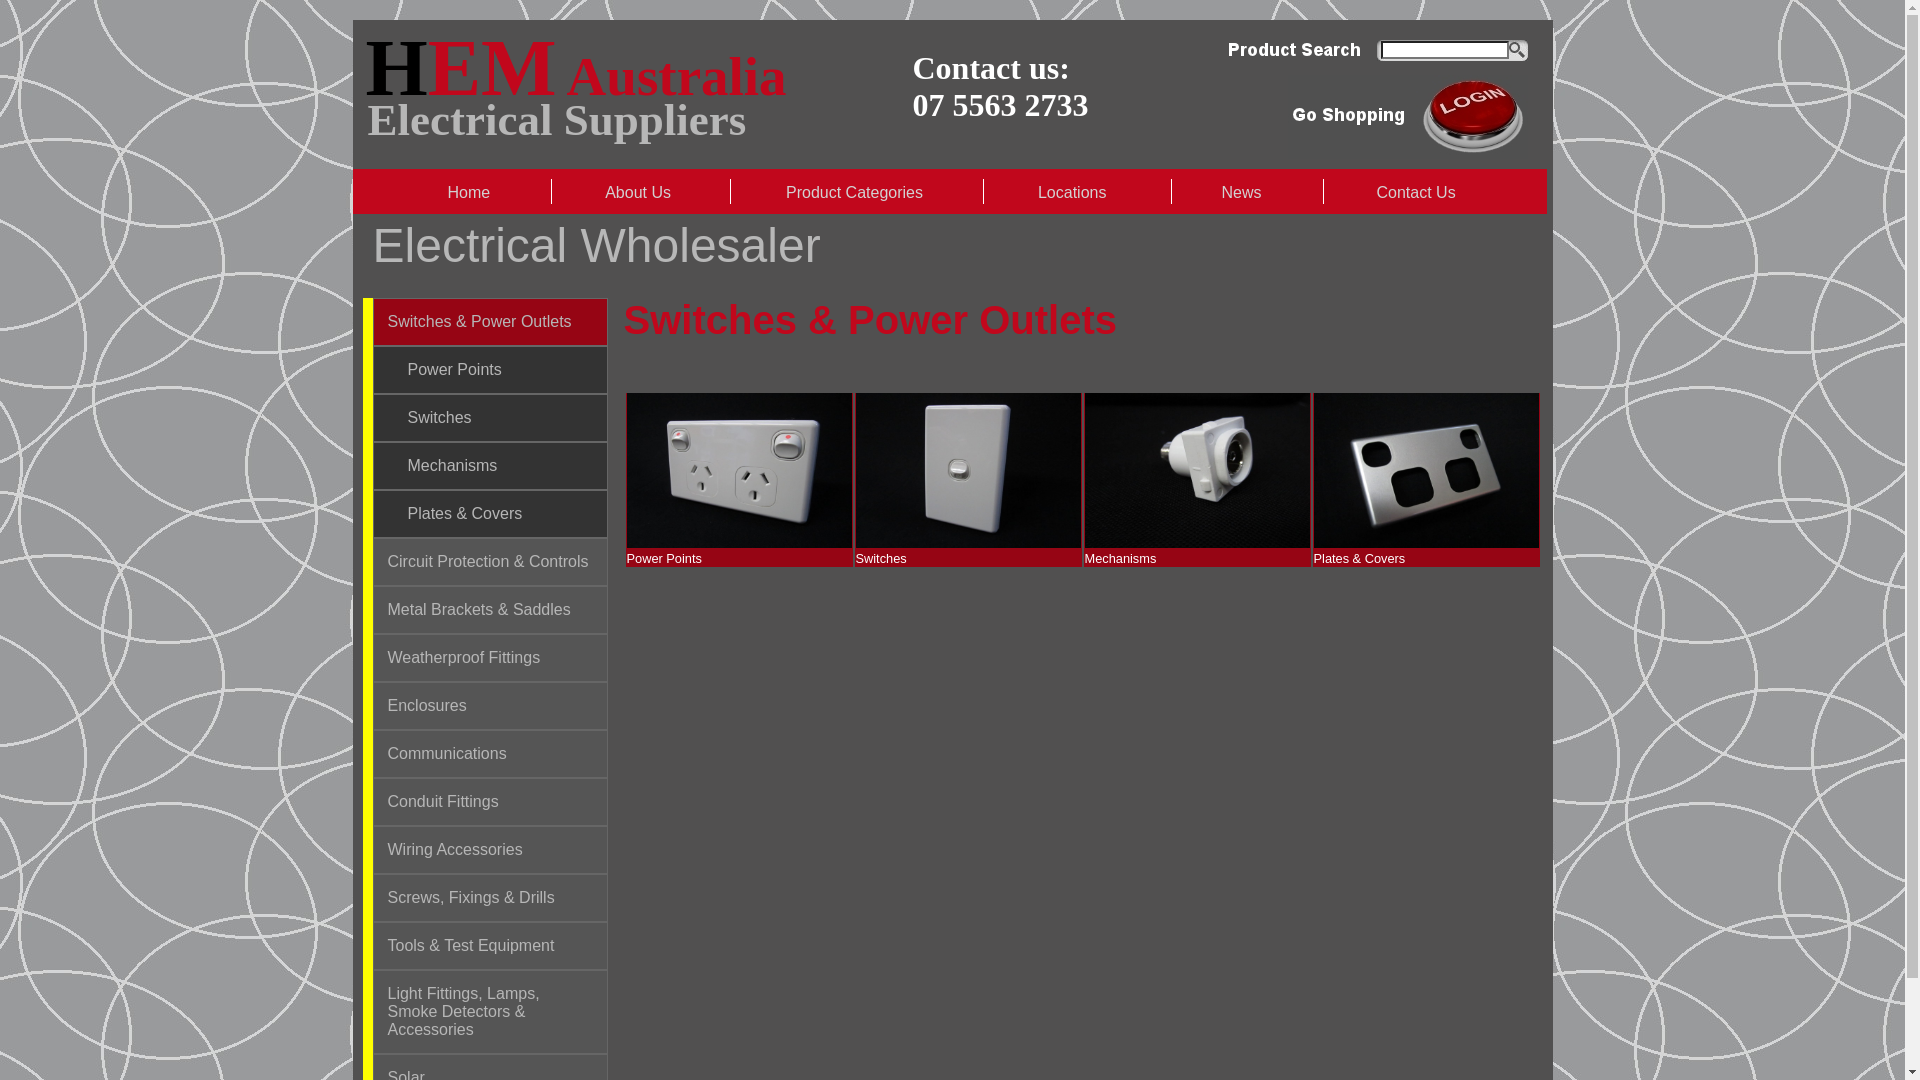 The image size is (1920, 1080). Describe the element at coordinates (447, 754) in the screenshot. I see `Communications` at that location.